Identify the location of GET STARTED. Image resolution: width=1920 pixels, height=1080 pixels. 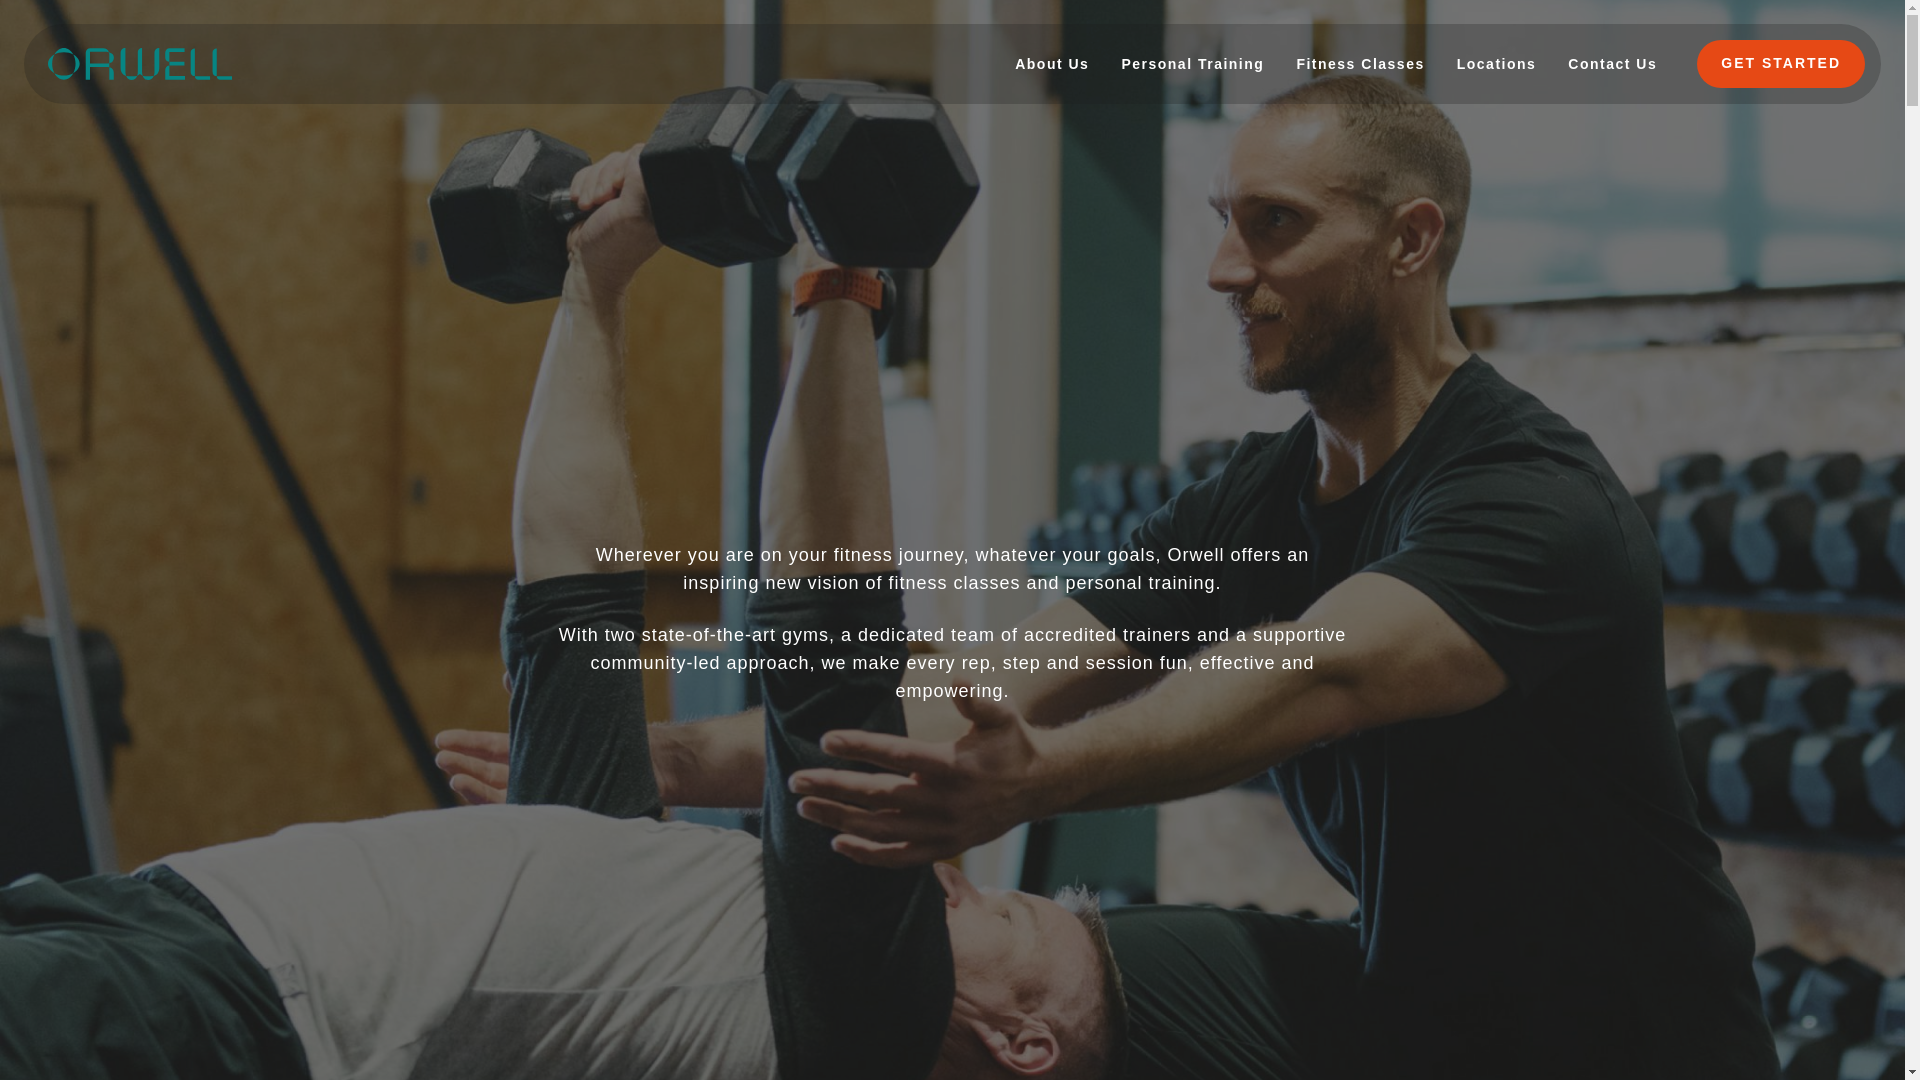
(1780, 63).